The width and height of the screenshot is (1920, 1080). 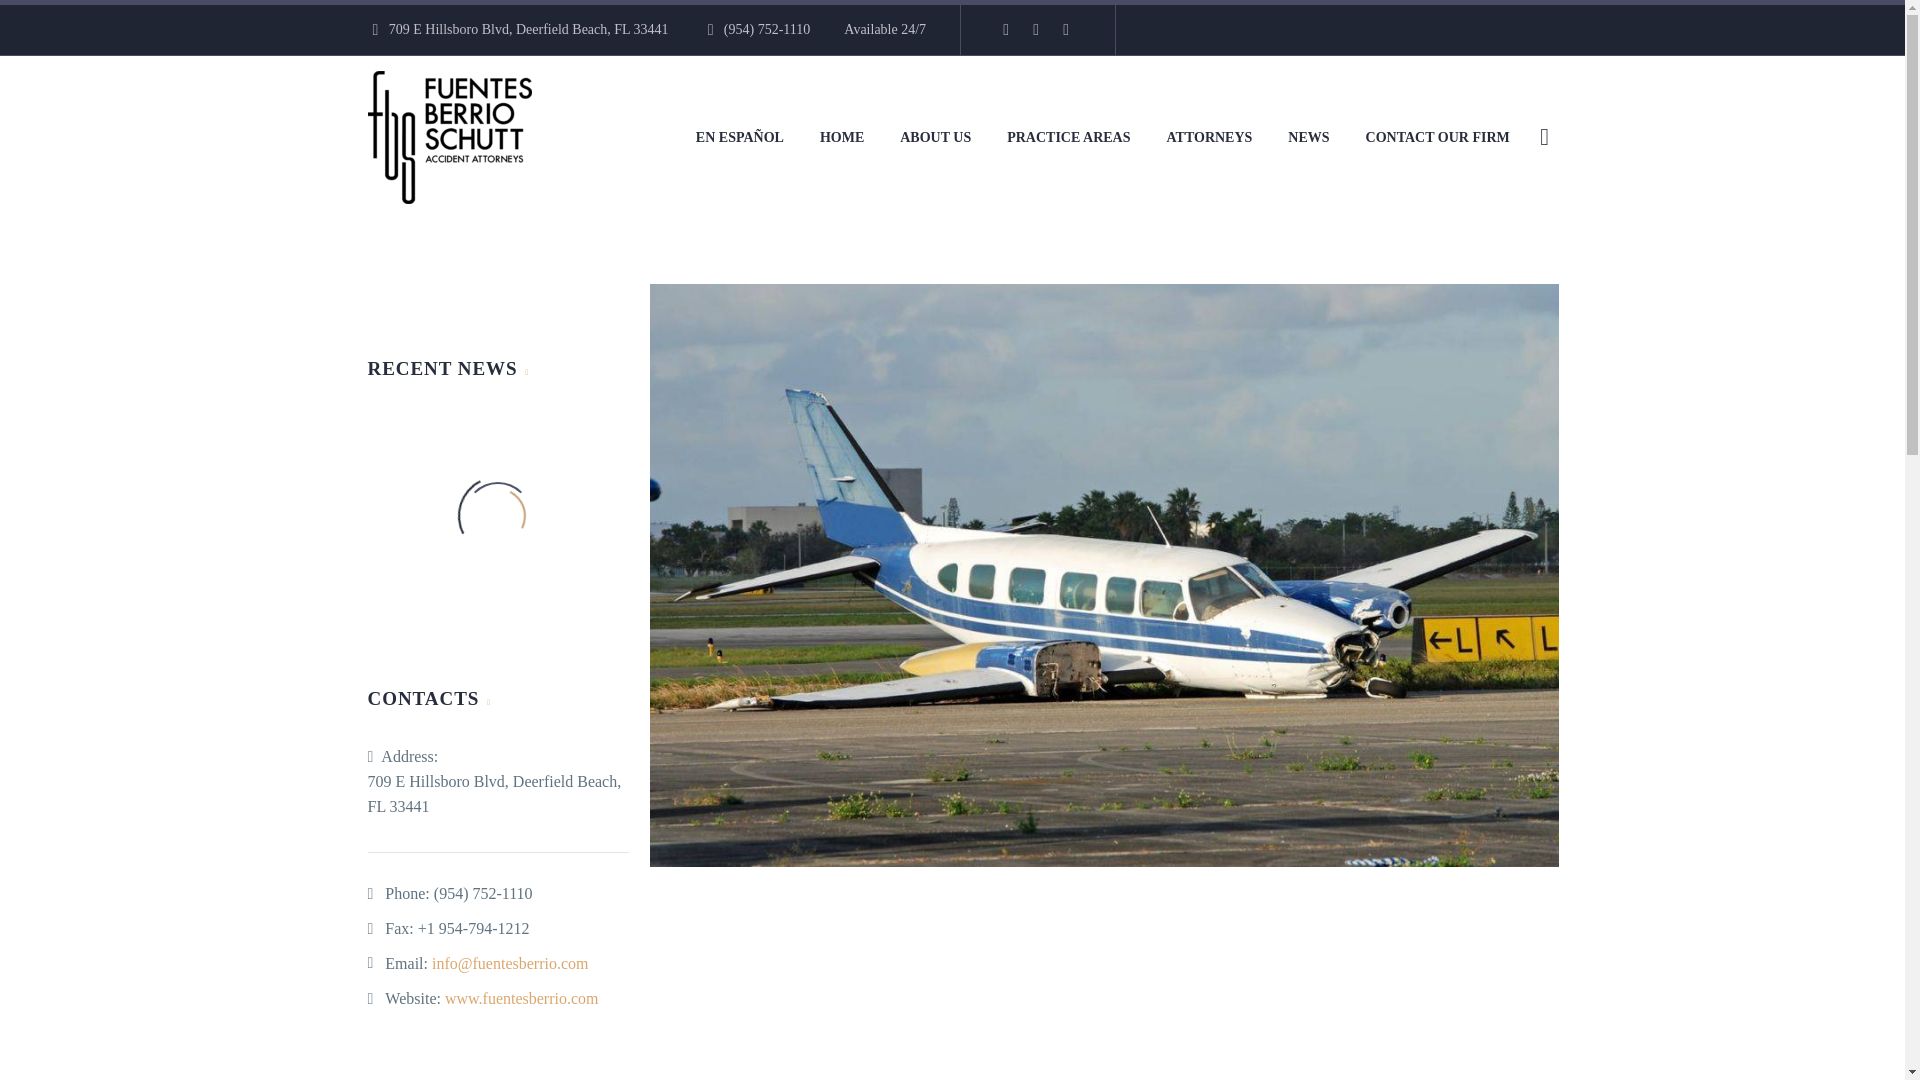 I want to click on HOME, so click(x=842, y=138).